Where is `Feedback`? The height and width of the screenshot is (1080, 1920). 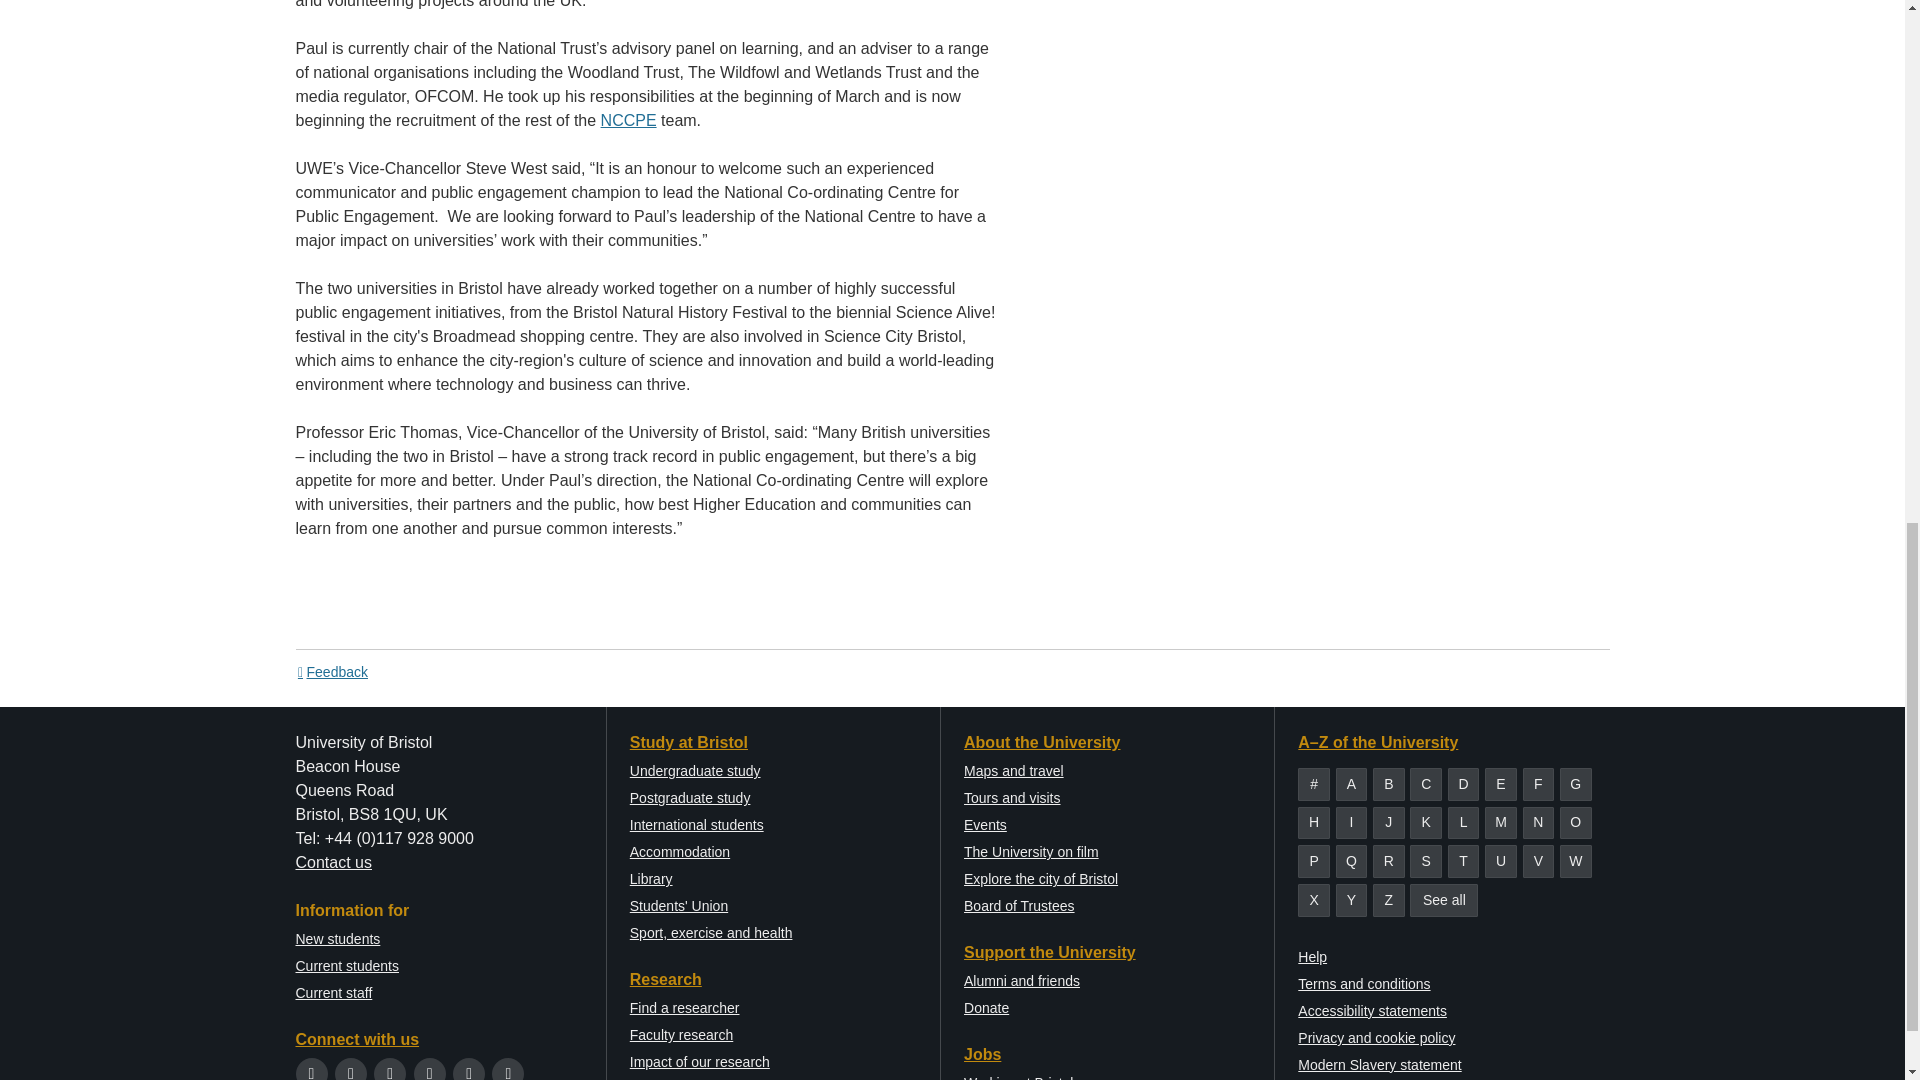 Feedback is located at coordinates (332, 672).